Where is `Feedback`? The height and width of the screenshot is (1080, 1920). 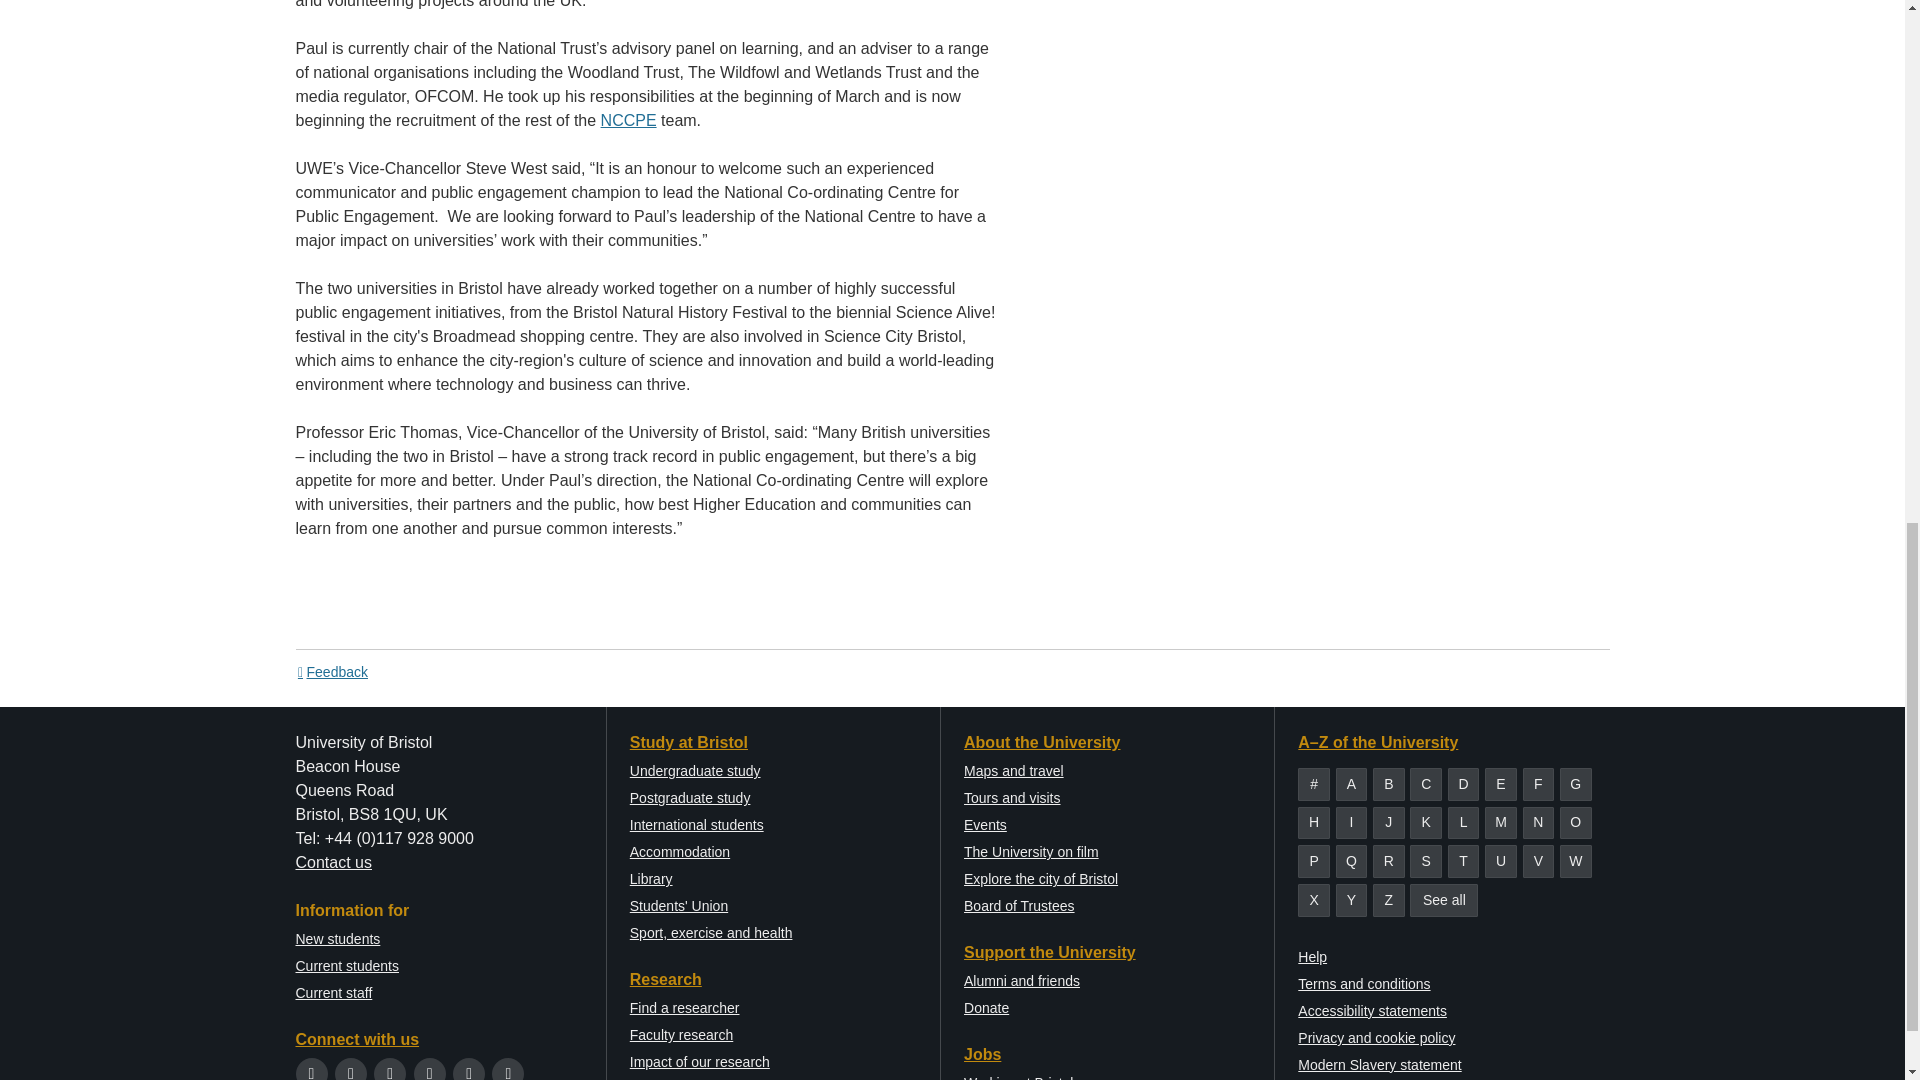 Feedback is located at coordinates (332, 672).